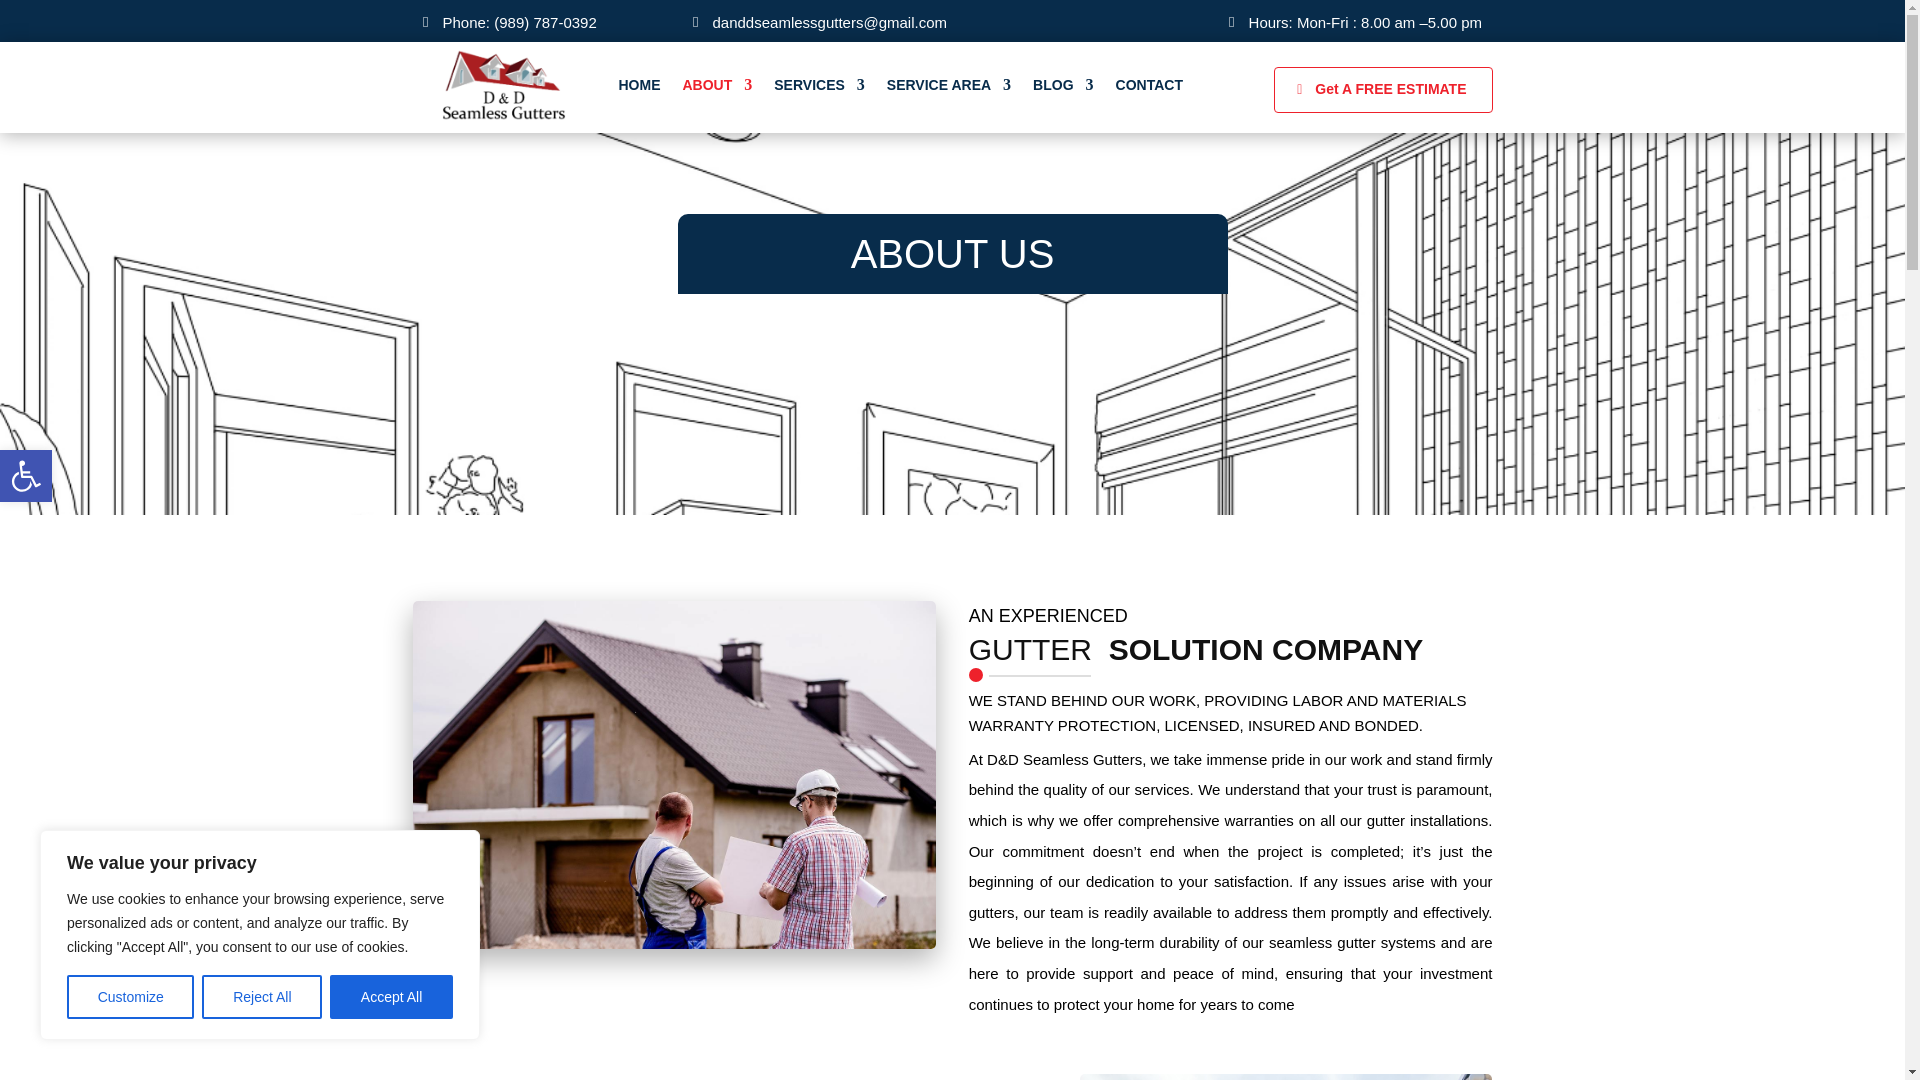  What do you see at coordinates (819, 85) in the screenshot?
I see `Accessibility Tools` at bounding box center [819, 85].